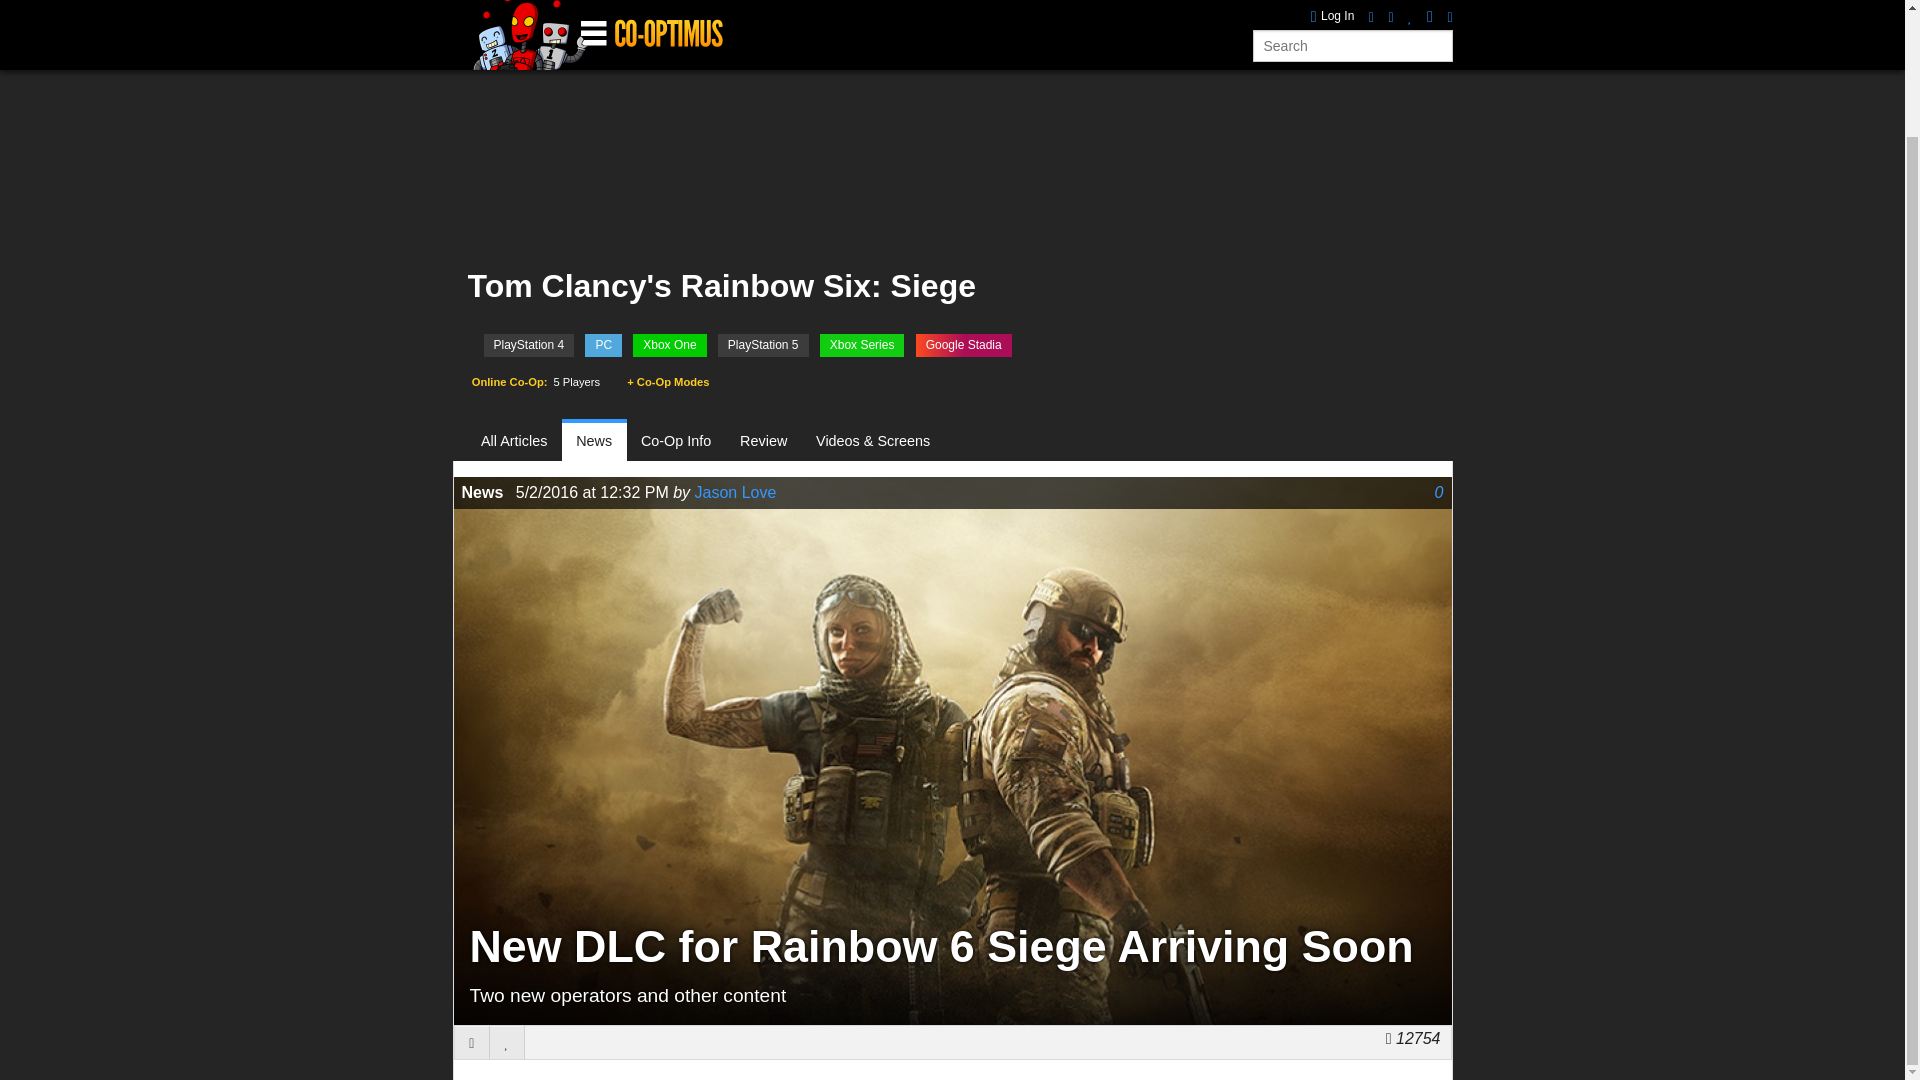 This screenshot has height=1080, width=1920. What do you see at coordinates (604, 345) in the screenshot?
I see `PC` at bounding box center [604, 345].